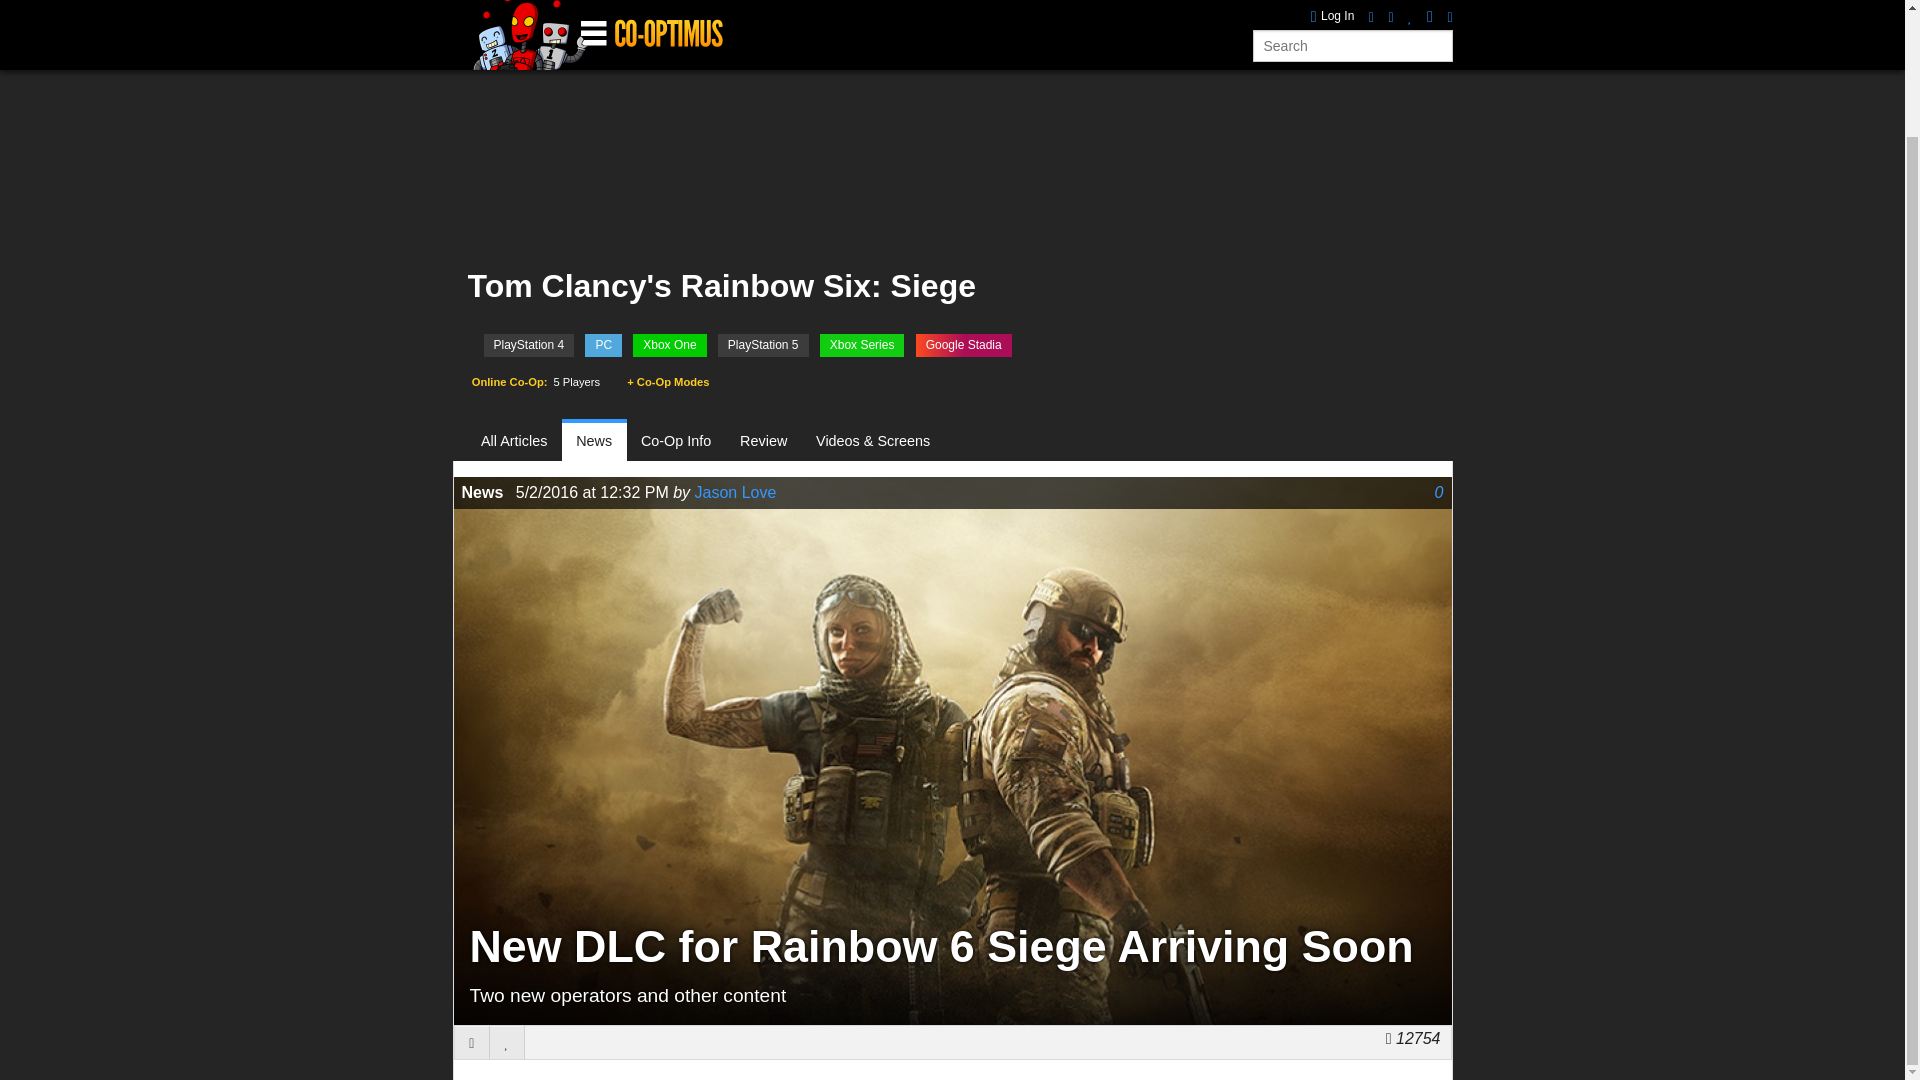 This screenshot has height=1080, width=1920. What do you see at coordinates (604, 345) in the screenshot?
I see `PC` at bounding box center [604, 345].